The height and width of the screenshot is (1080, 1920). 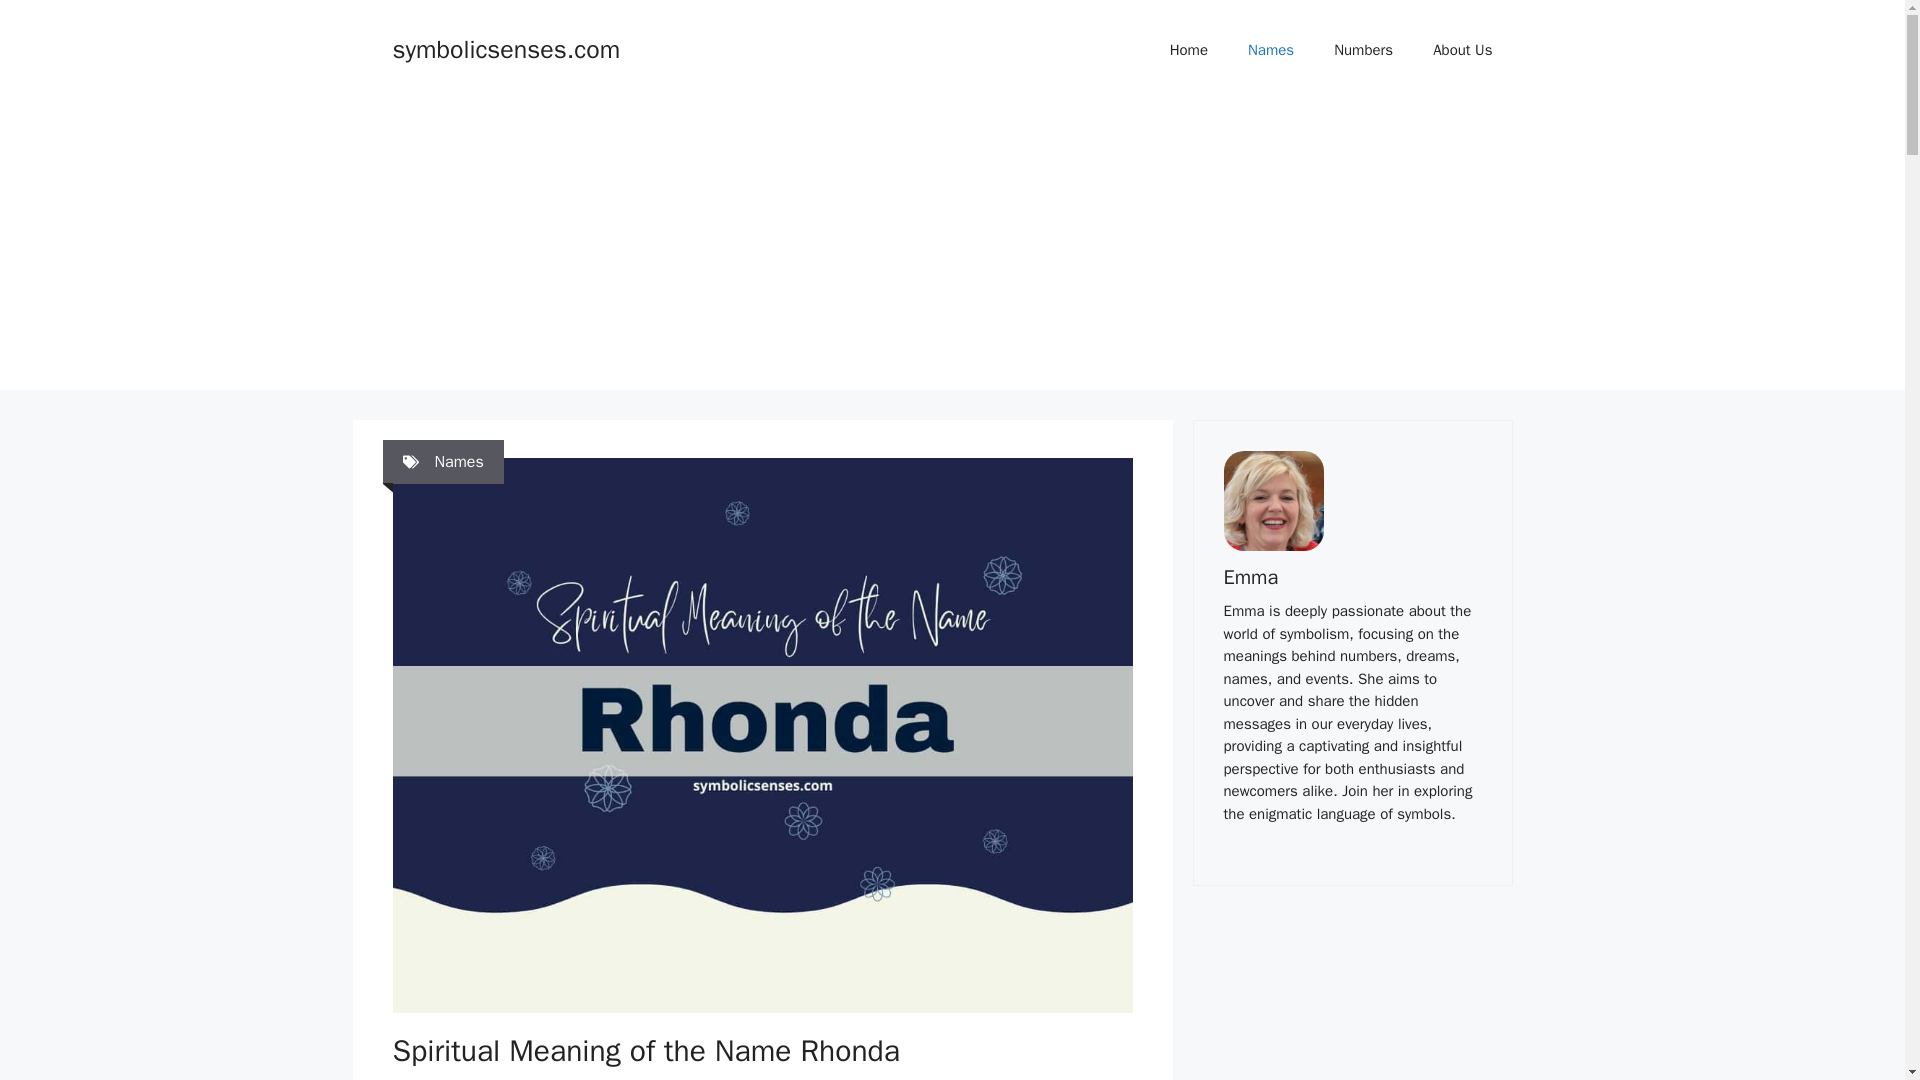 I want to click on emma, so click(x=1274, y=500).